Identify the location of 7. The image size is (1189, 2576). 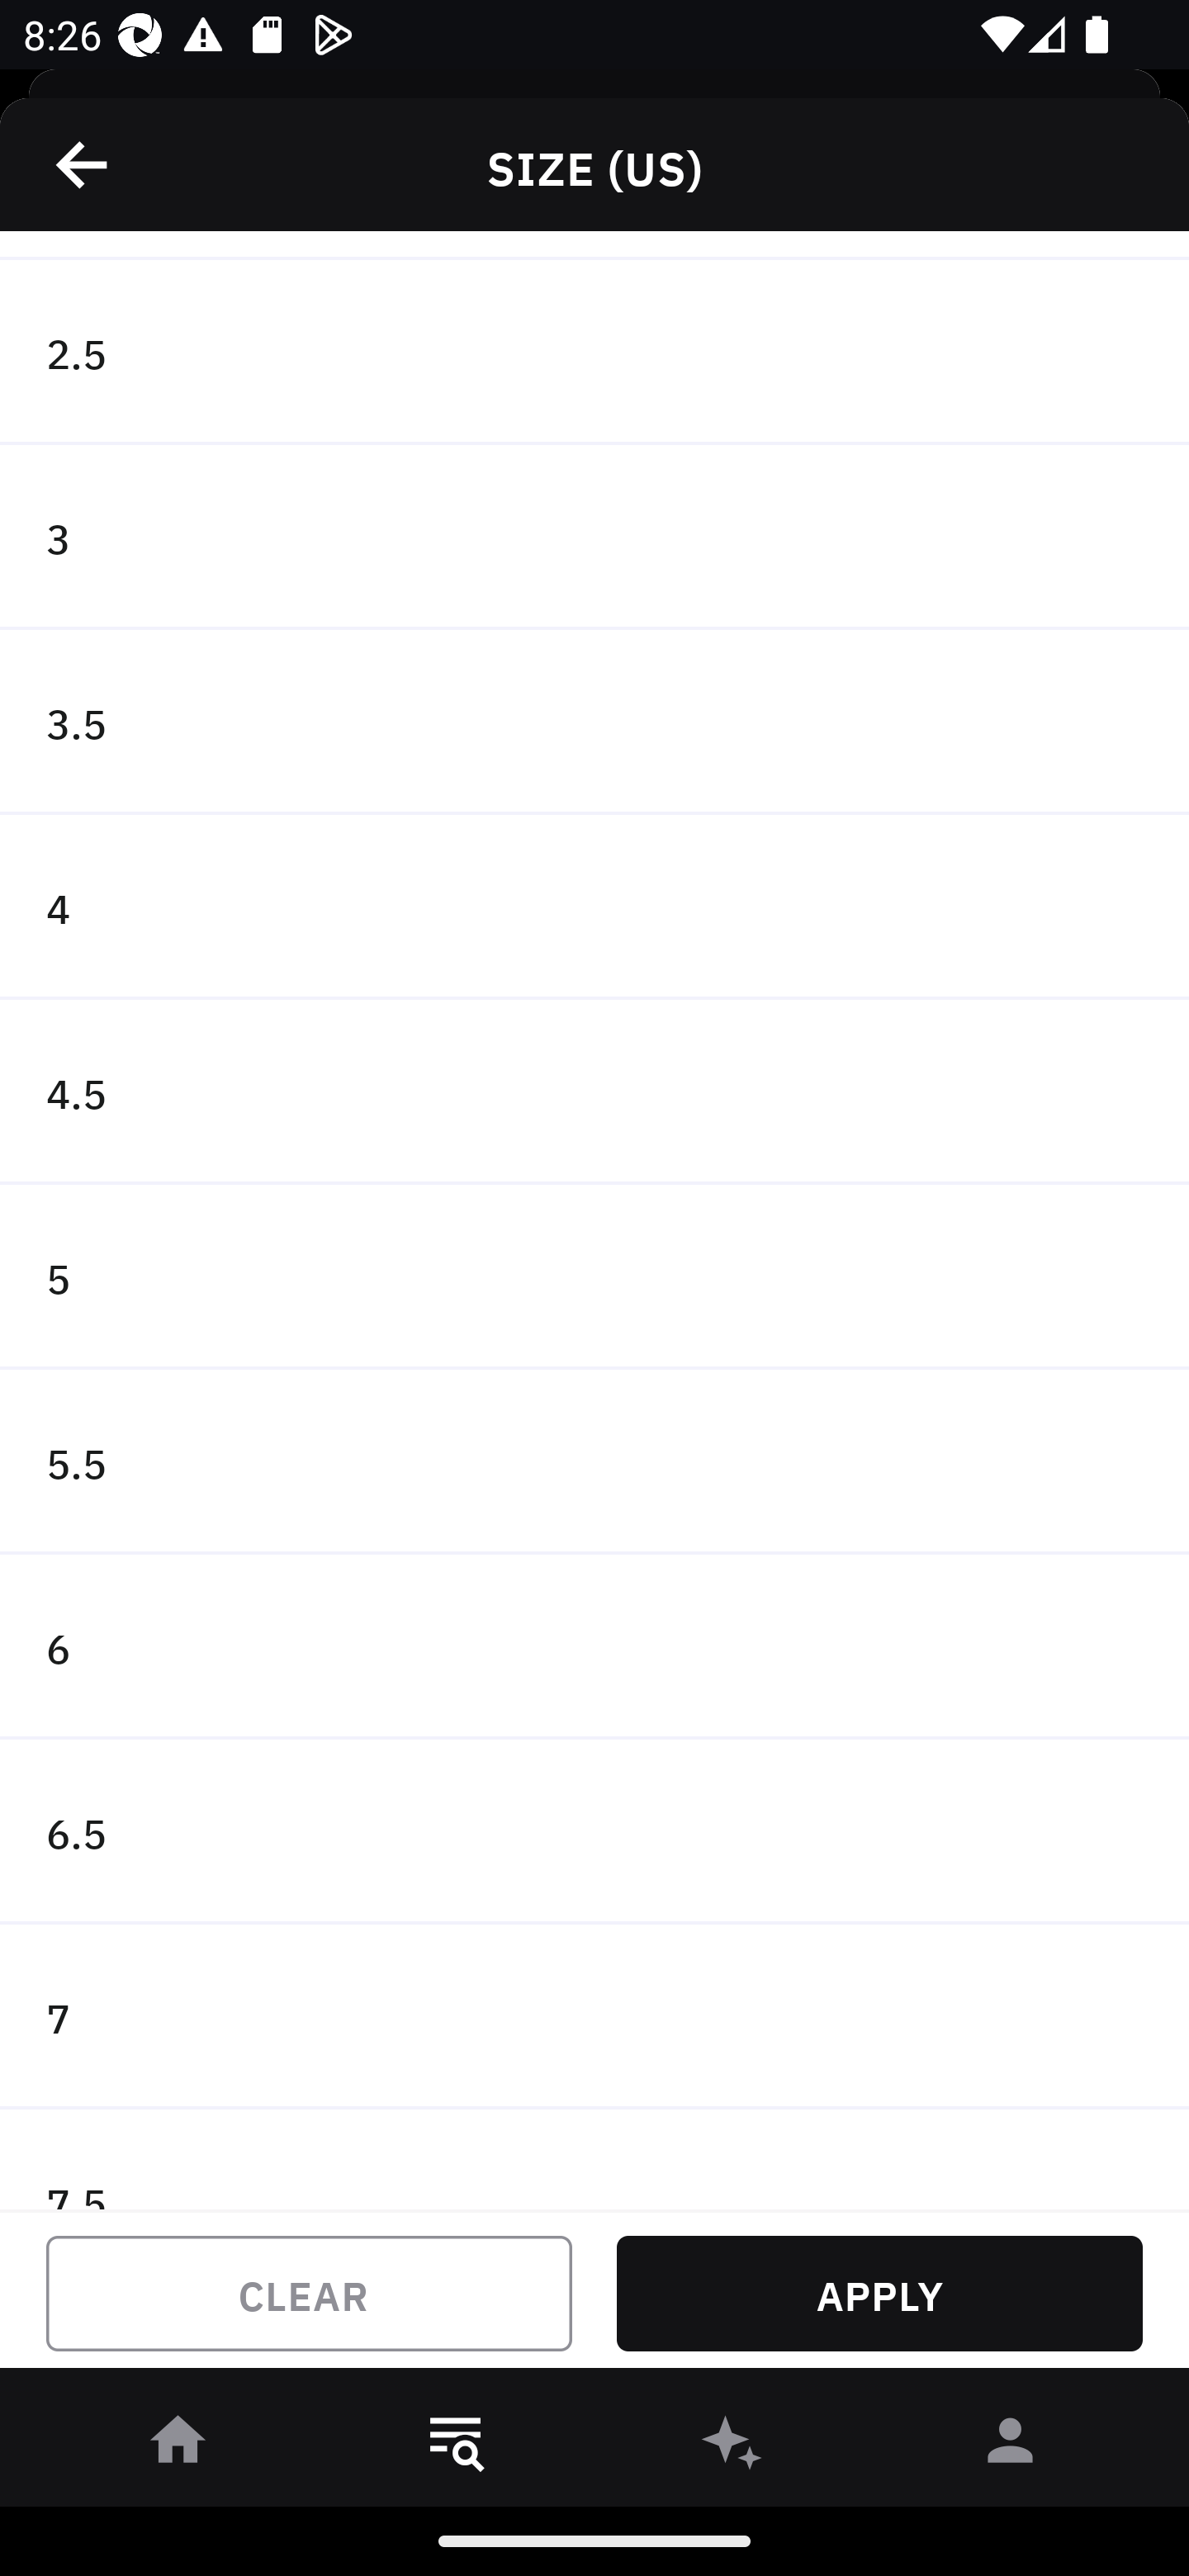
(594, 2016).